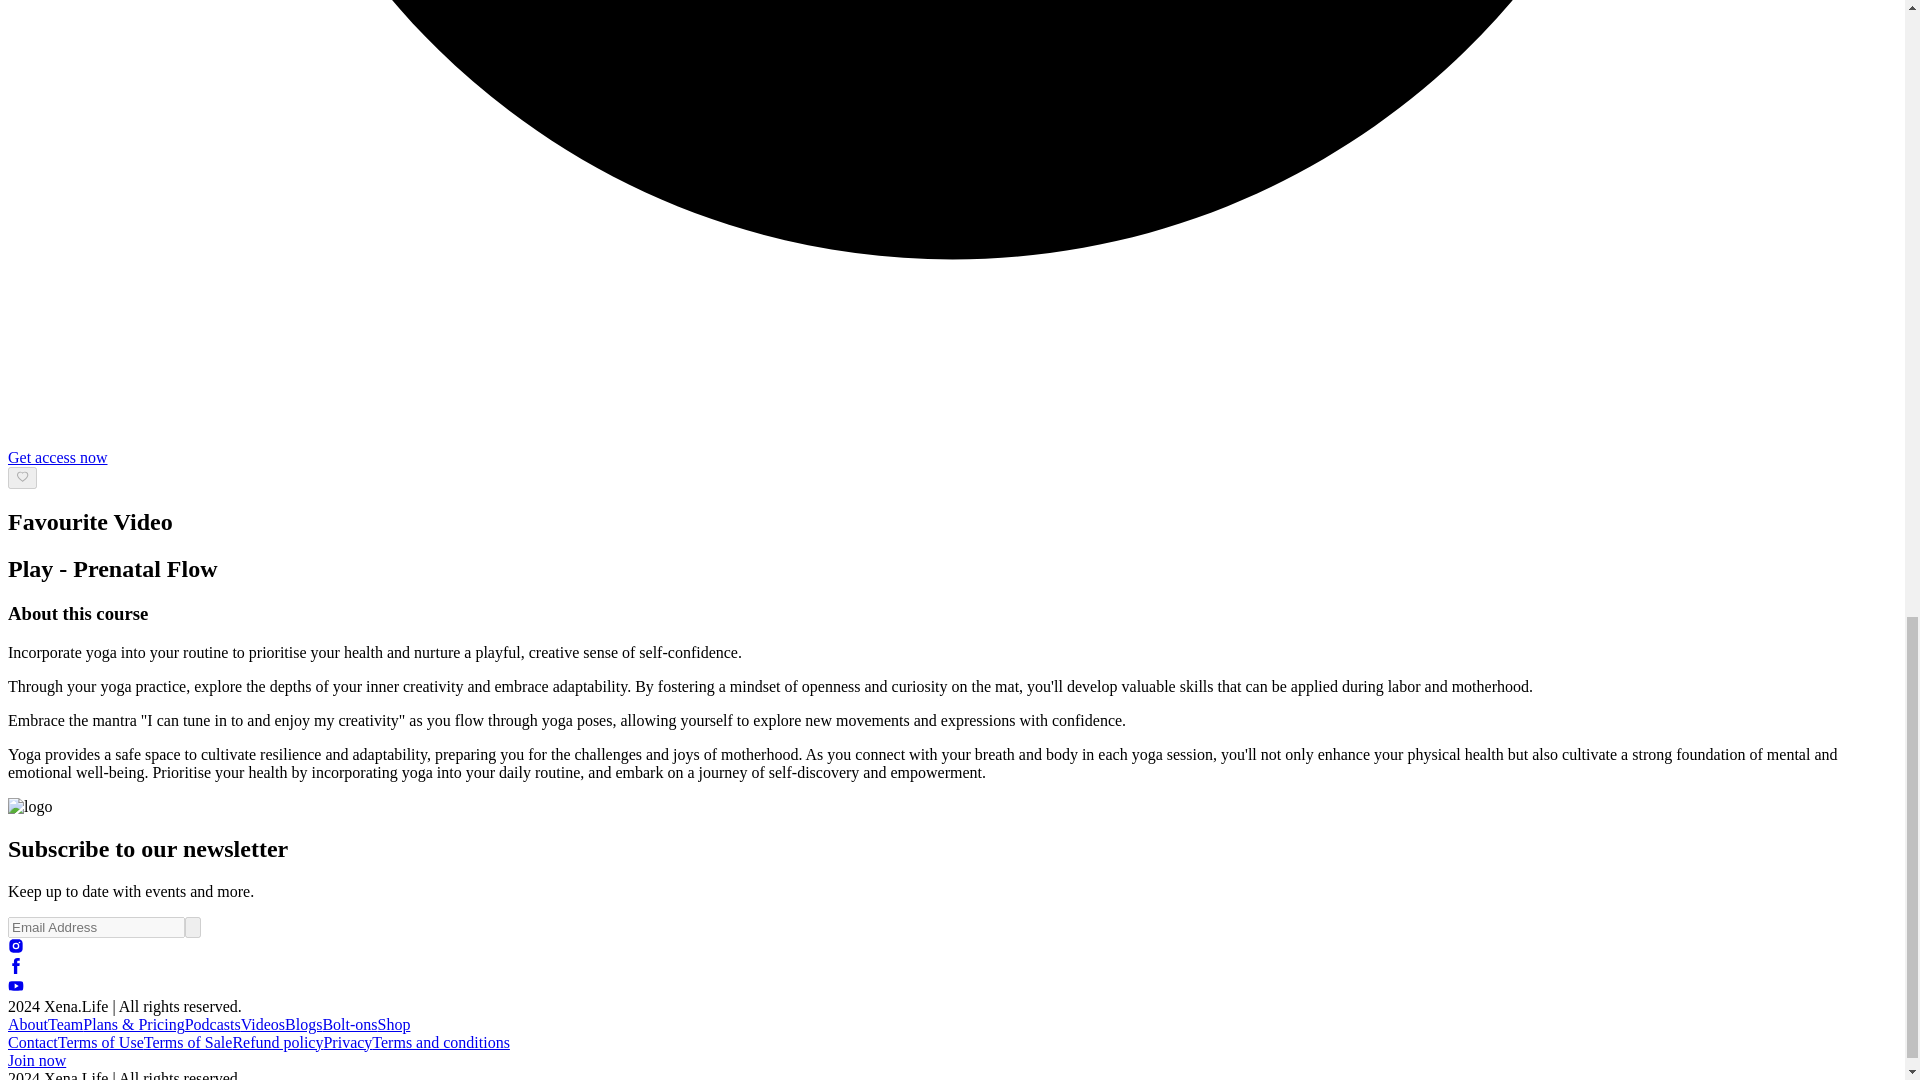 The height and width of the screenshot is (1080, 1920). I want to click on Join now, so click(36, 1060).